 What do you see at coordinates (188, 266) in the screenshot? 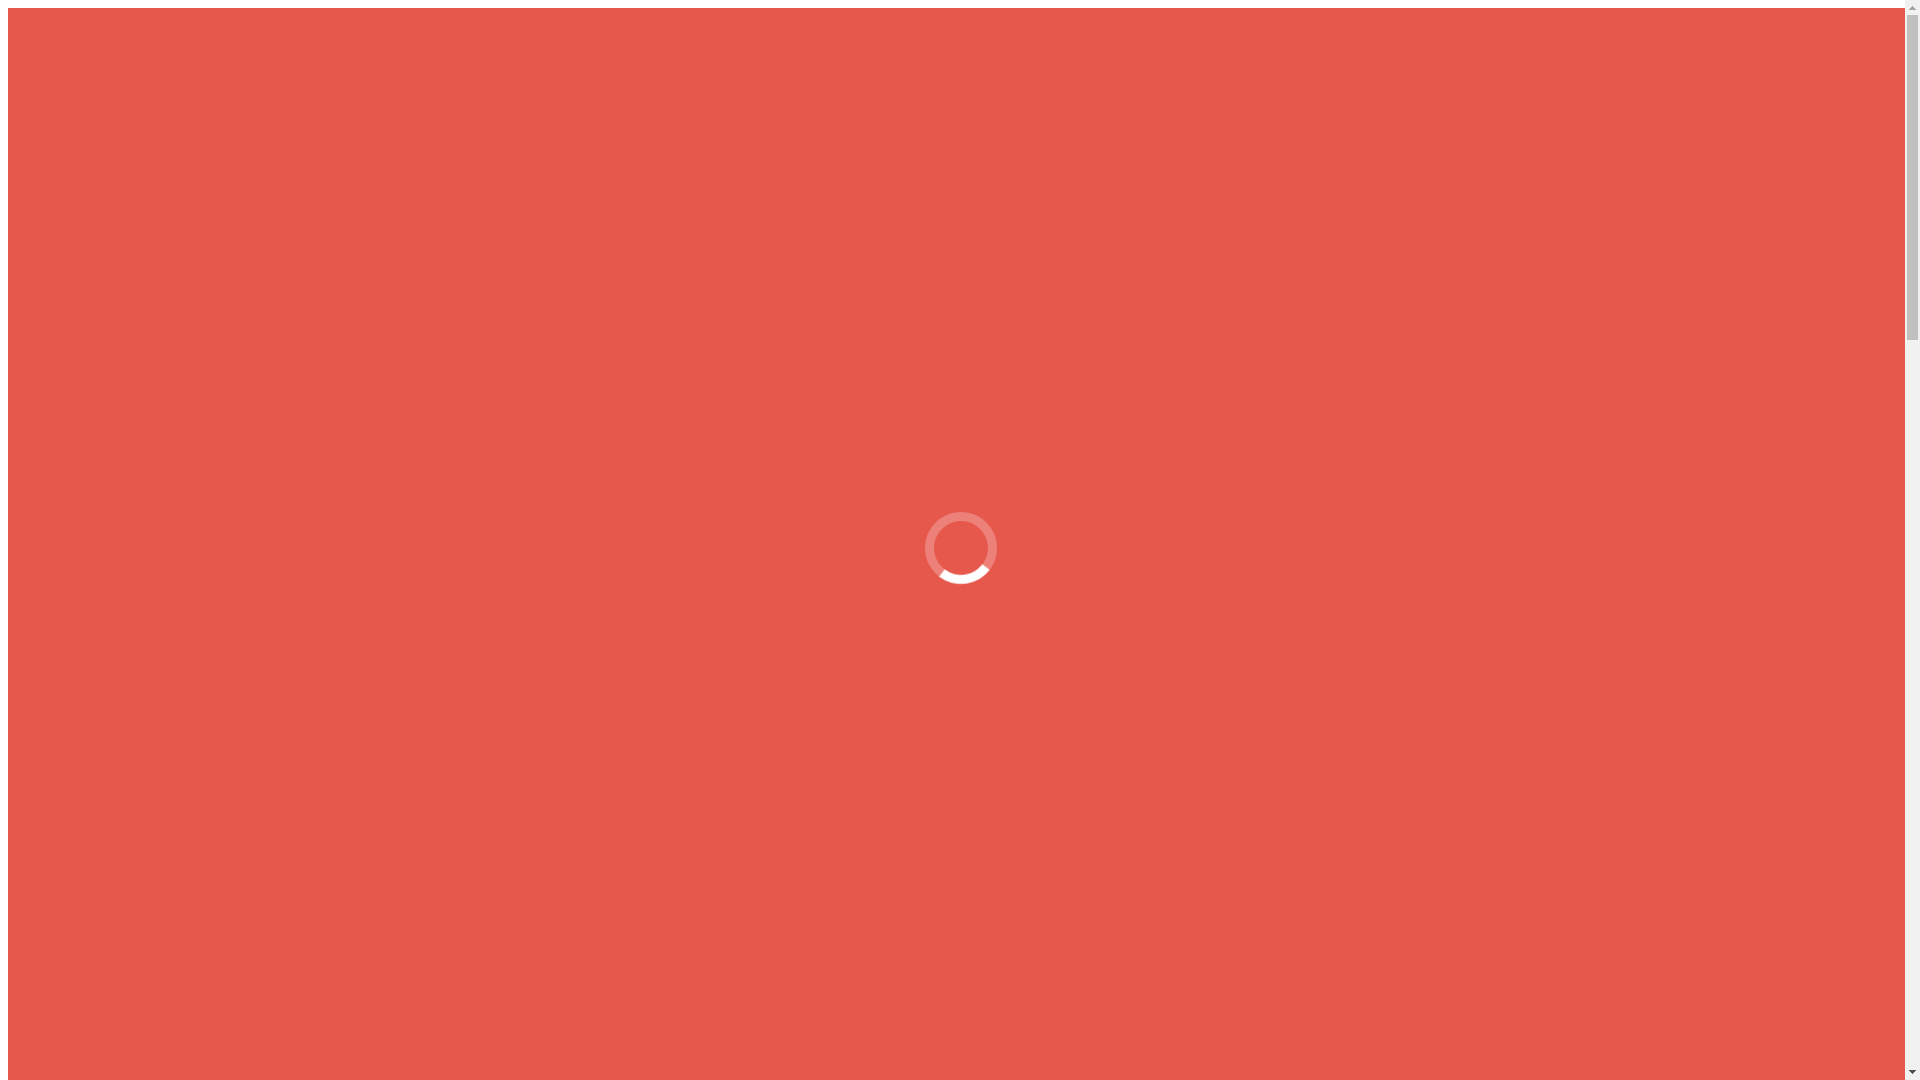
I see `Porch Stone Effect` at bounding box center [188, 266].